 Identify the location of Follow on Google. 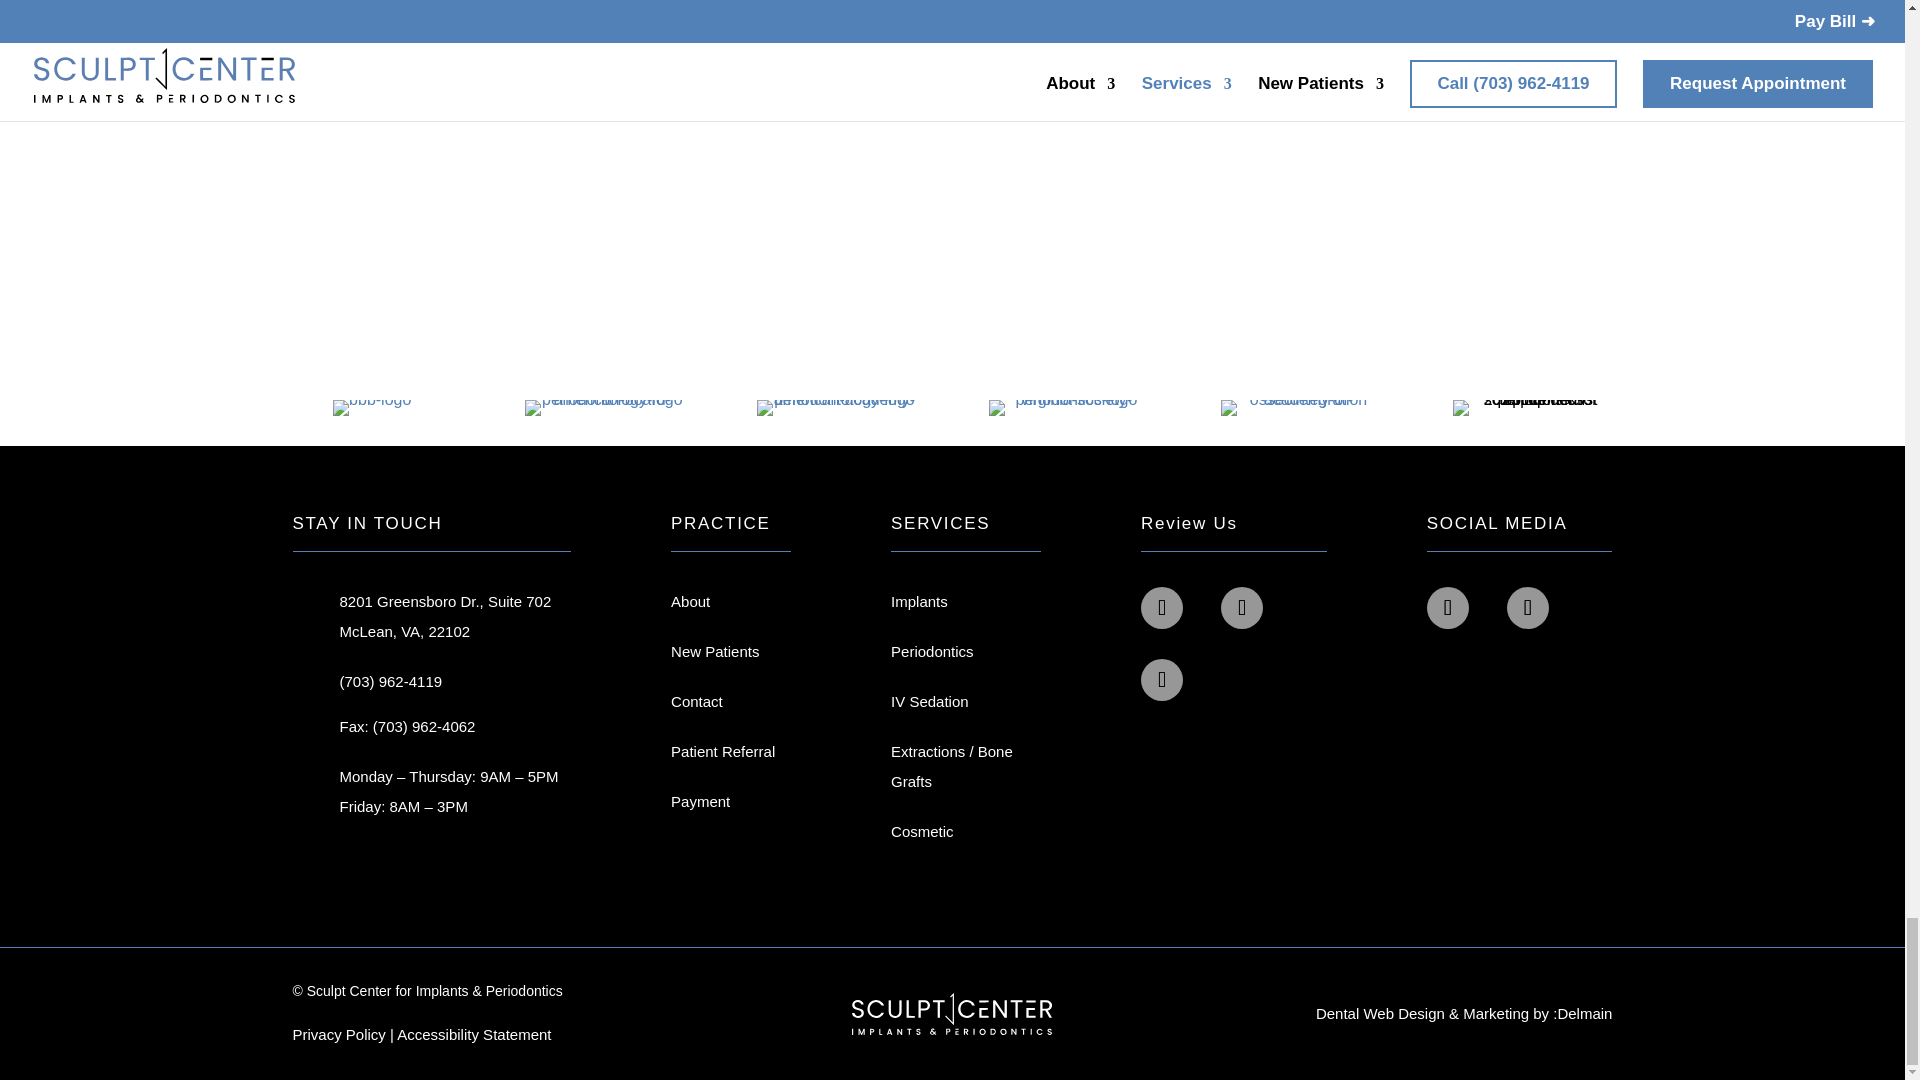
(1161, 608).